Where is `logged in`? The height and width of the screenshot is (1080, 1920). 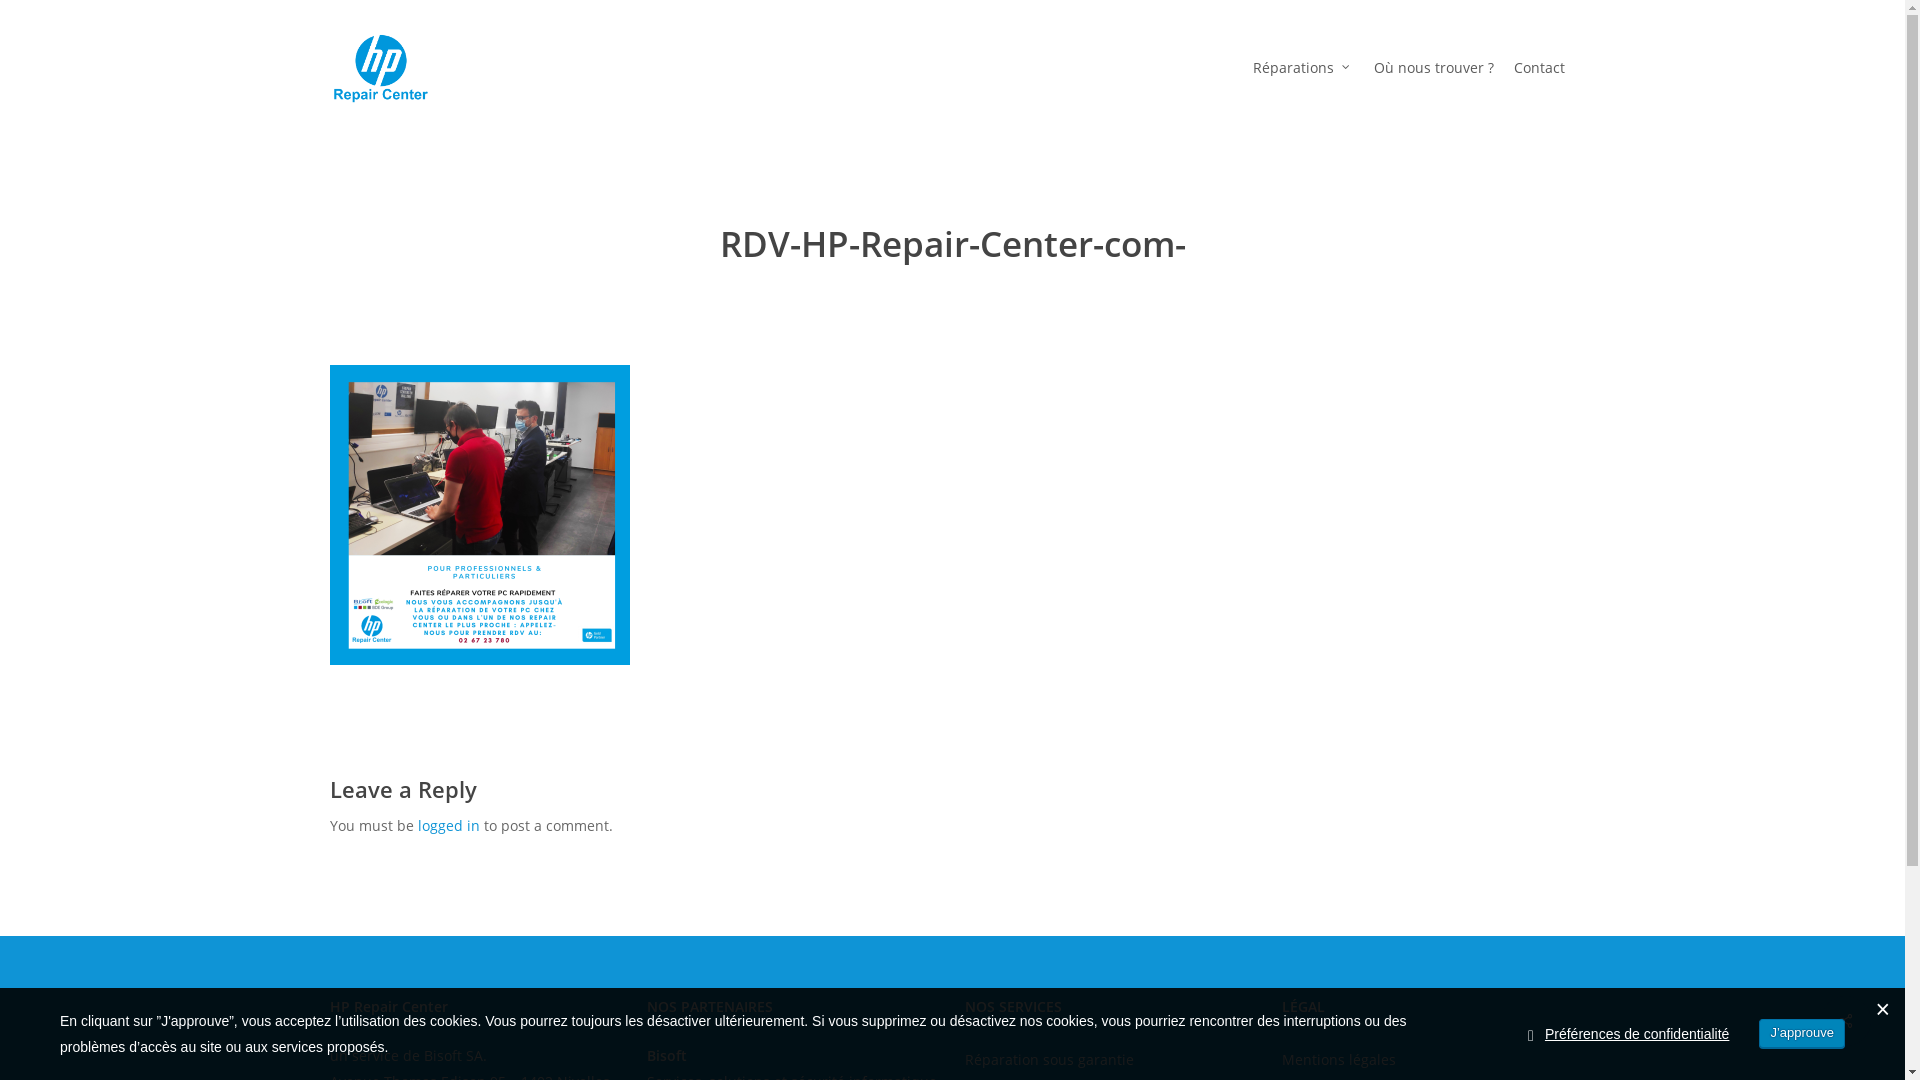
logged in is located at coordinates (449, 826).